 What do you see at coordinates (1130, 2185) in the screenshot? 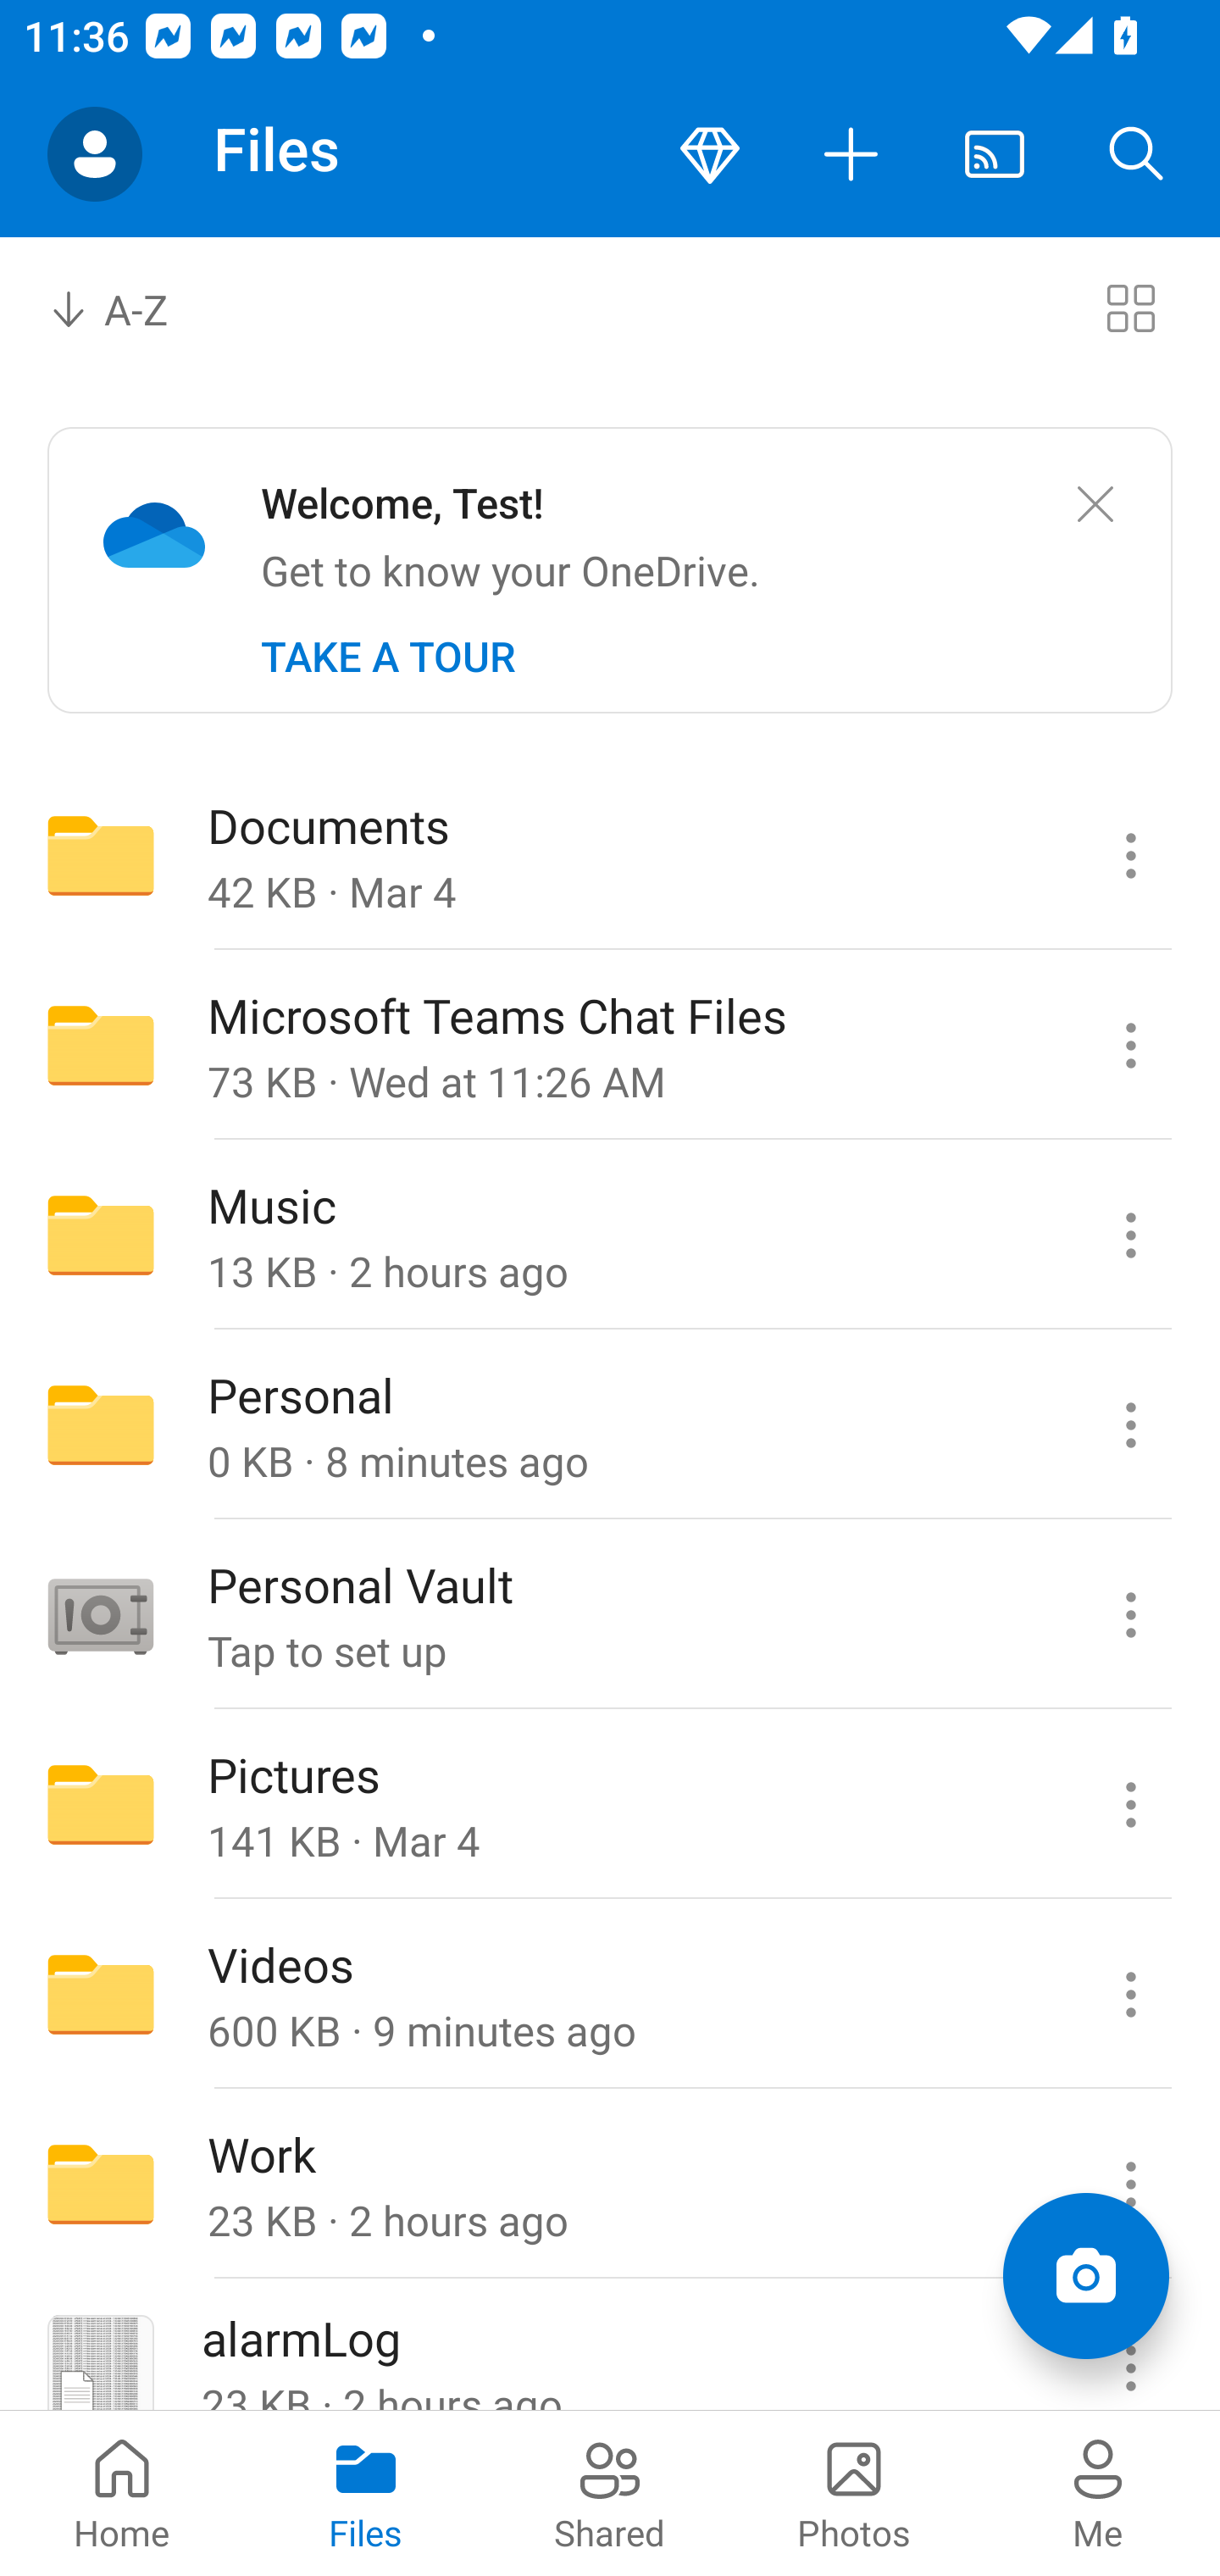
I see `Work commands` at bounding box center [1130, 2185].